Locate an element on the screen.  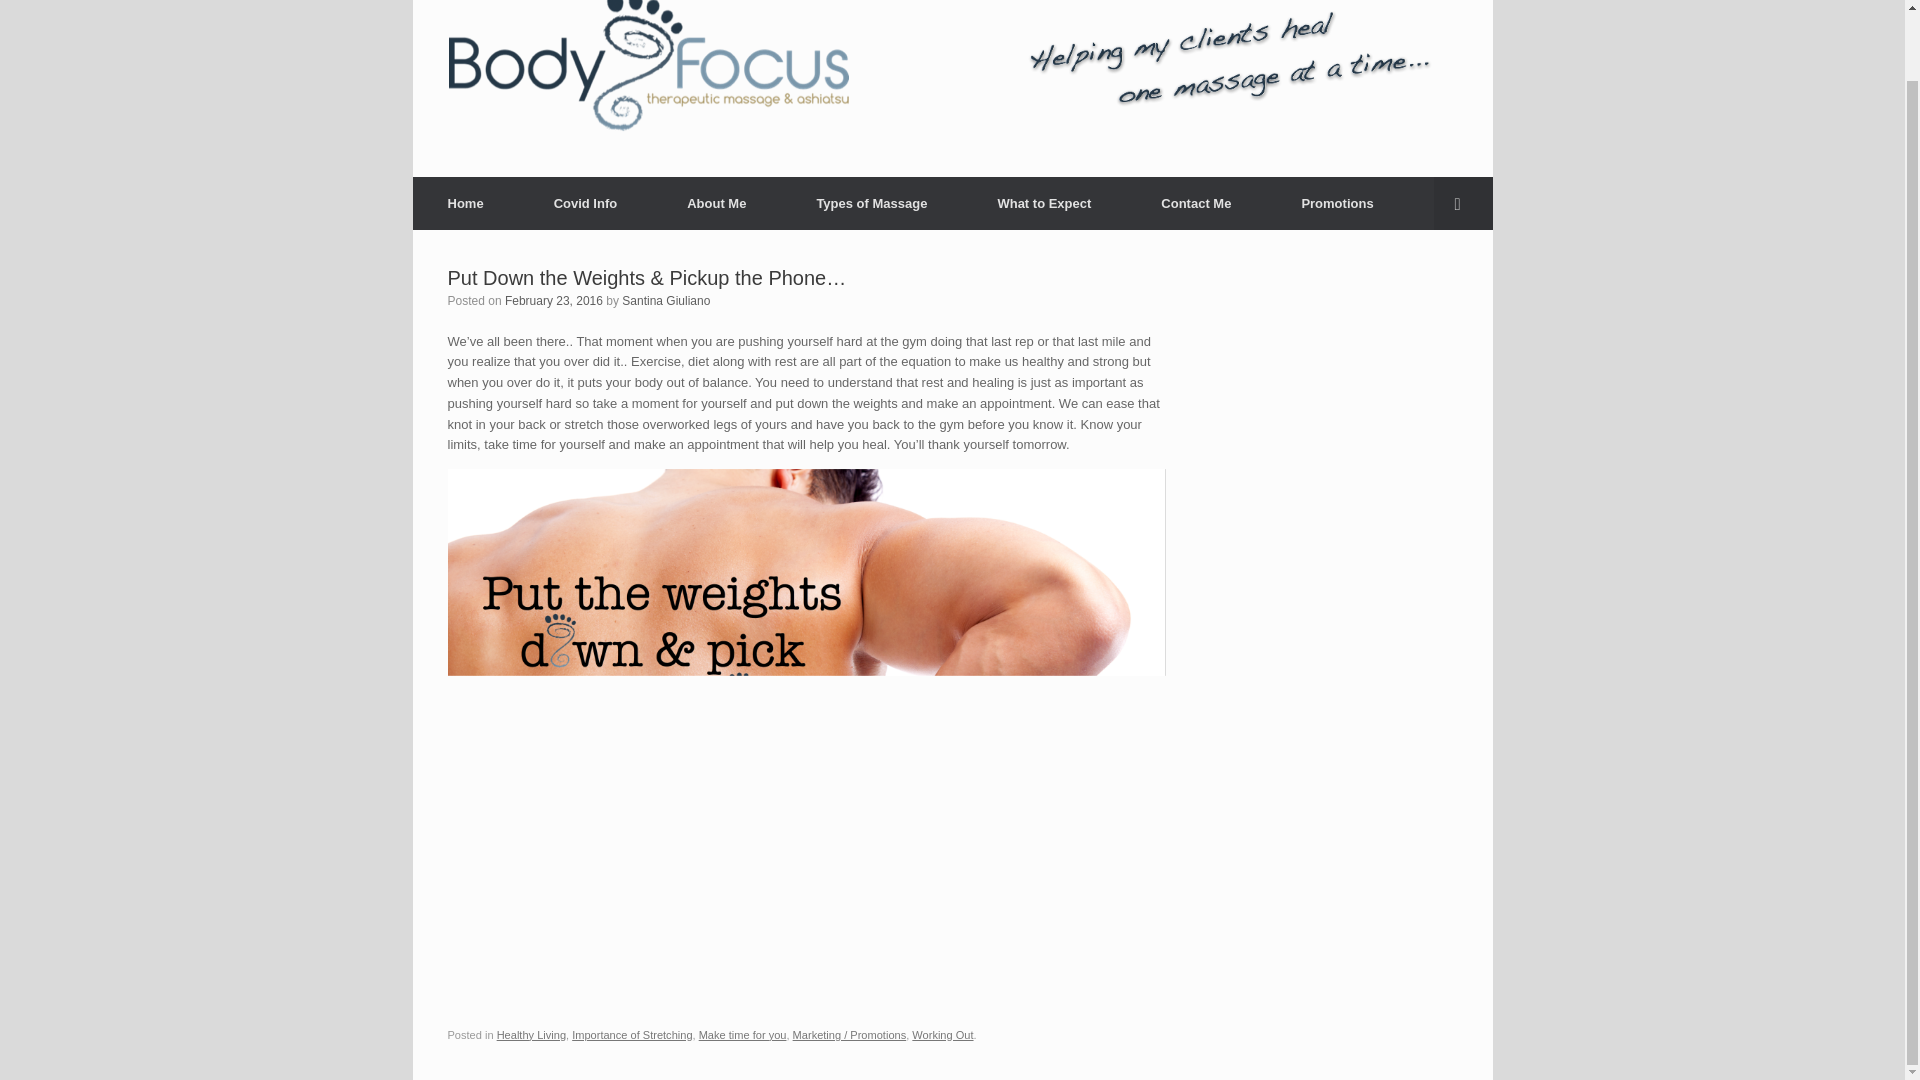
Make time for you is located at coordinates (742, 1035).